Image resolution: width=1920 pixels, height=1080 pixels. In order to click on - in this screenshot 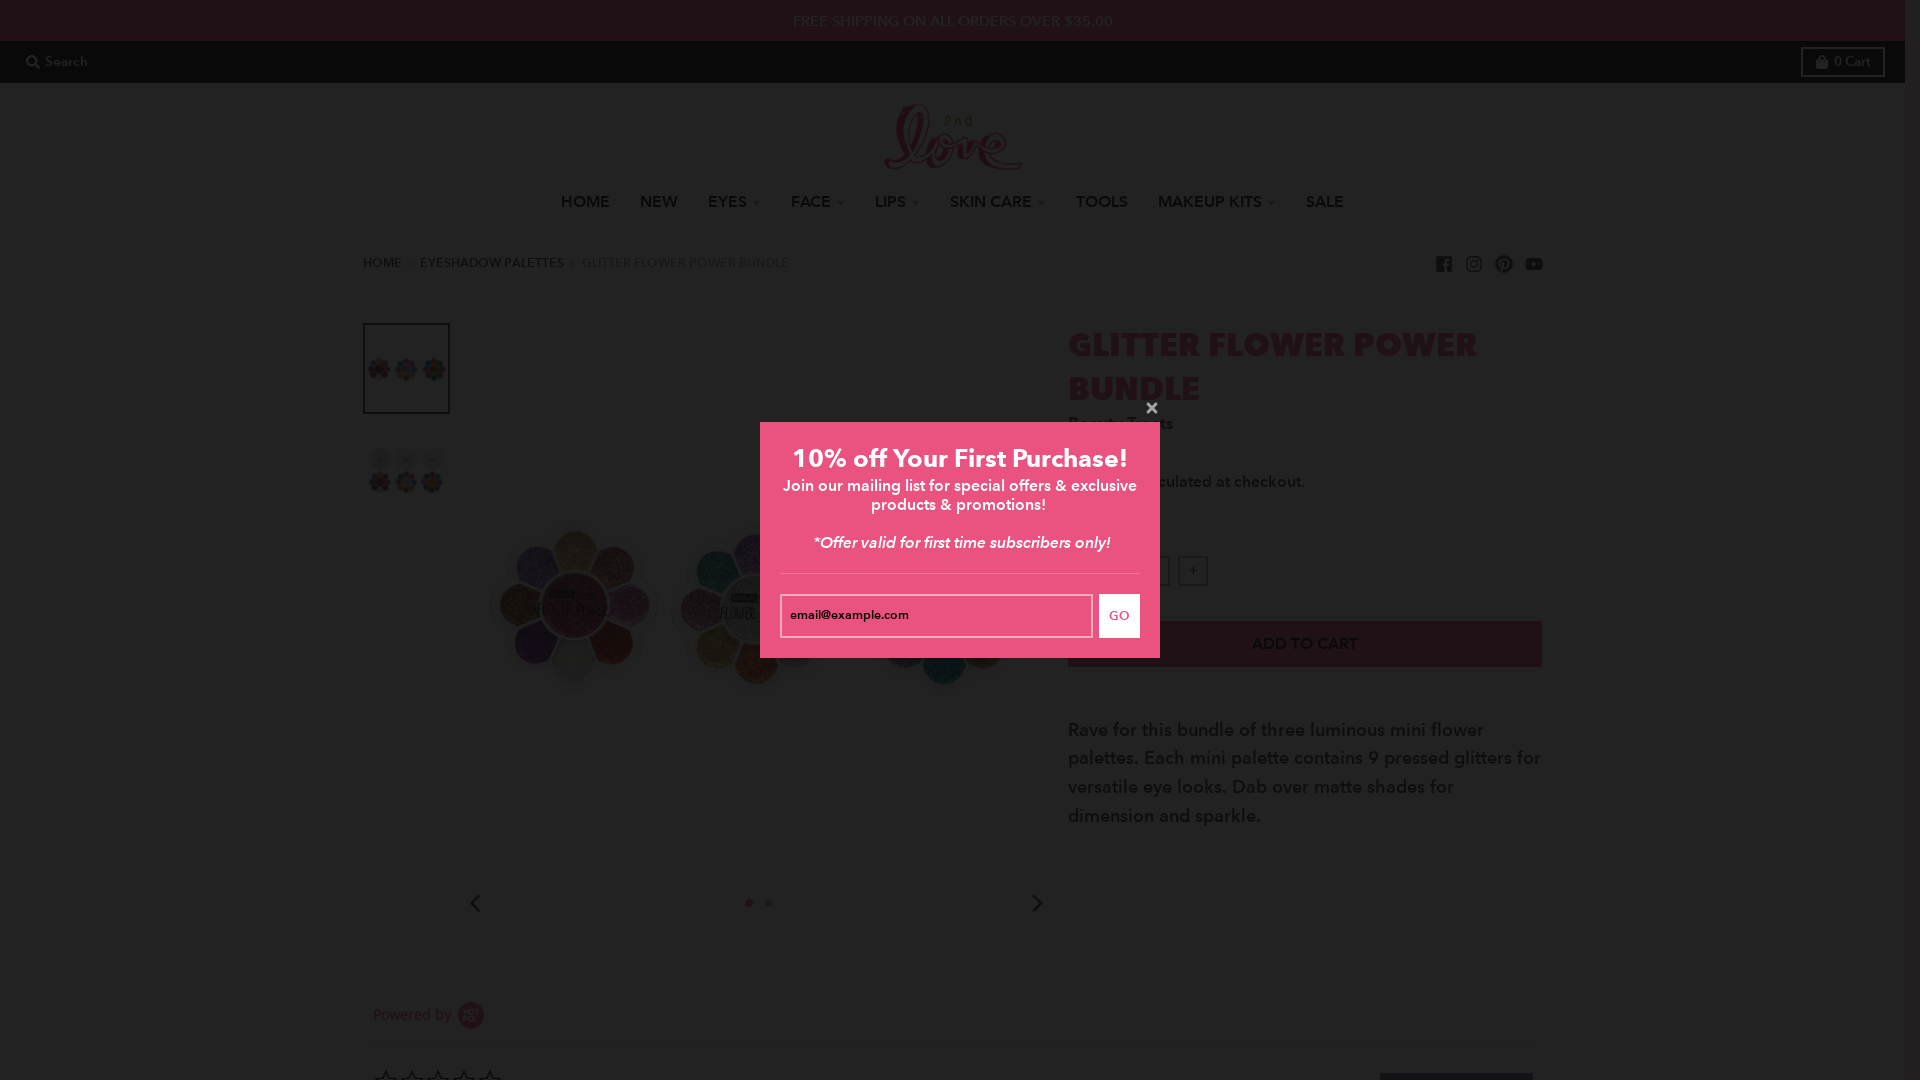, I will do `click(1083, 571)`.